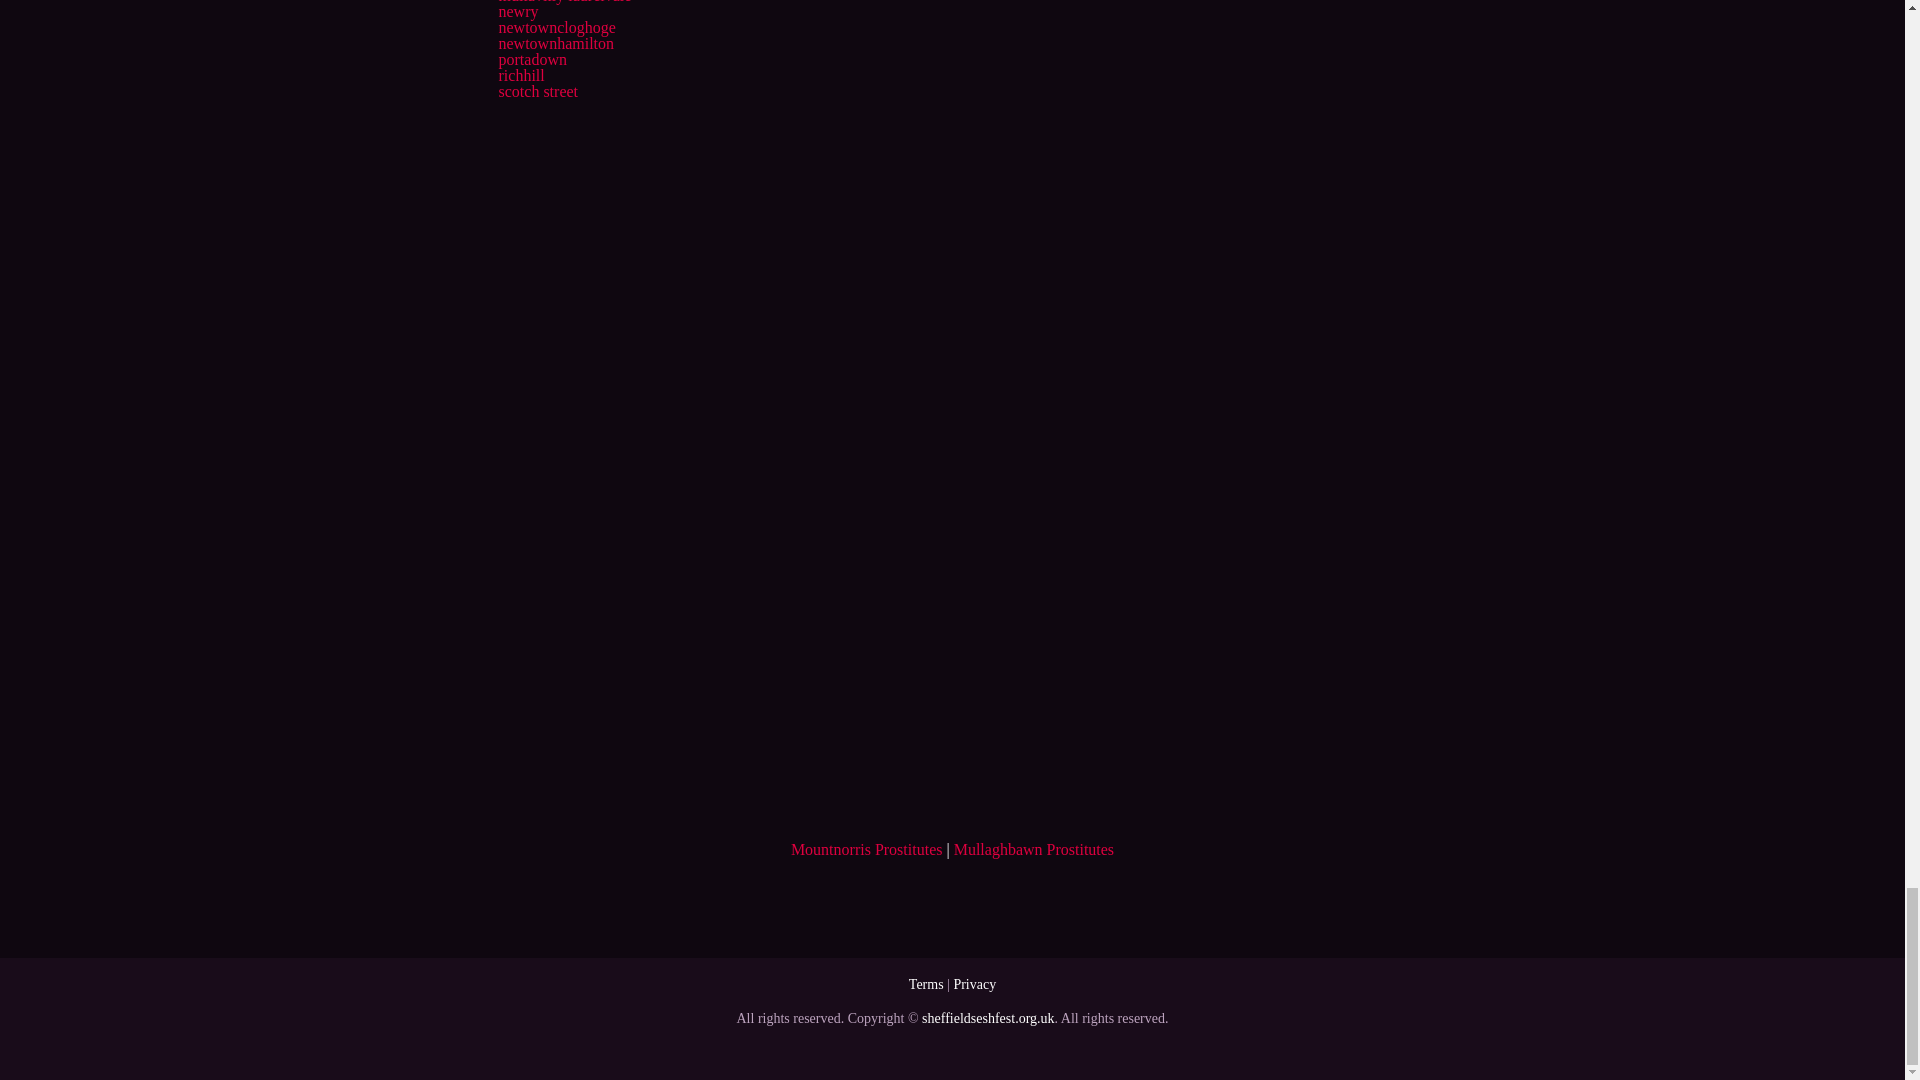  Describe the element at coordinates (866, 849) in the screenshot. I see `Mountnorris Prostitutes` at that location.